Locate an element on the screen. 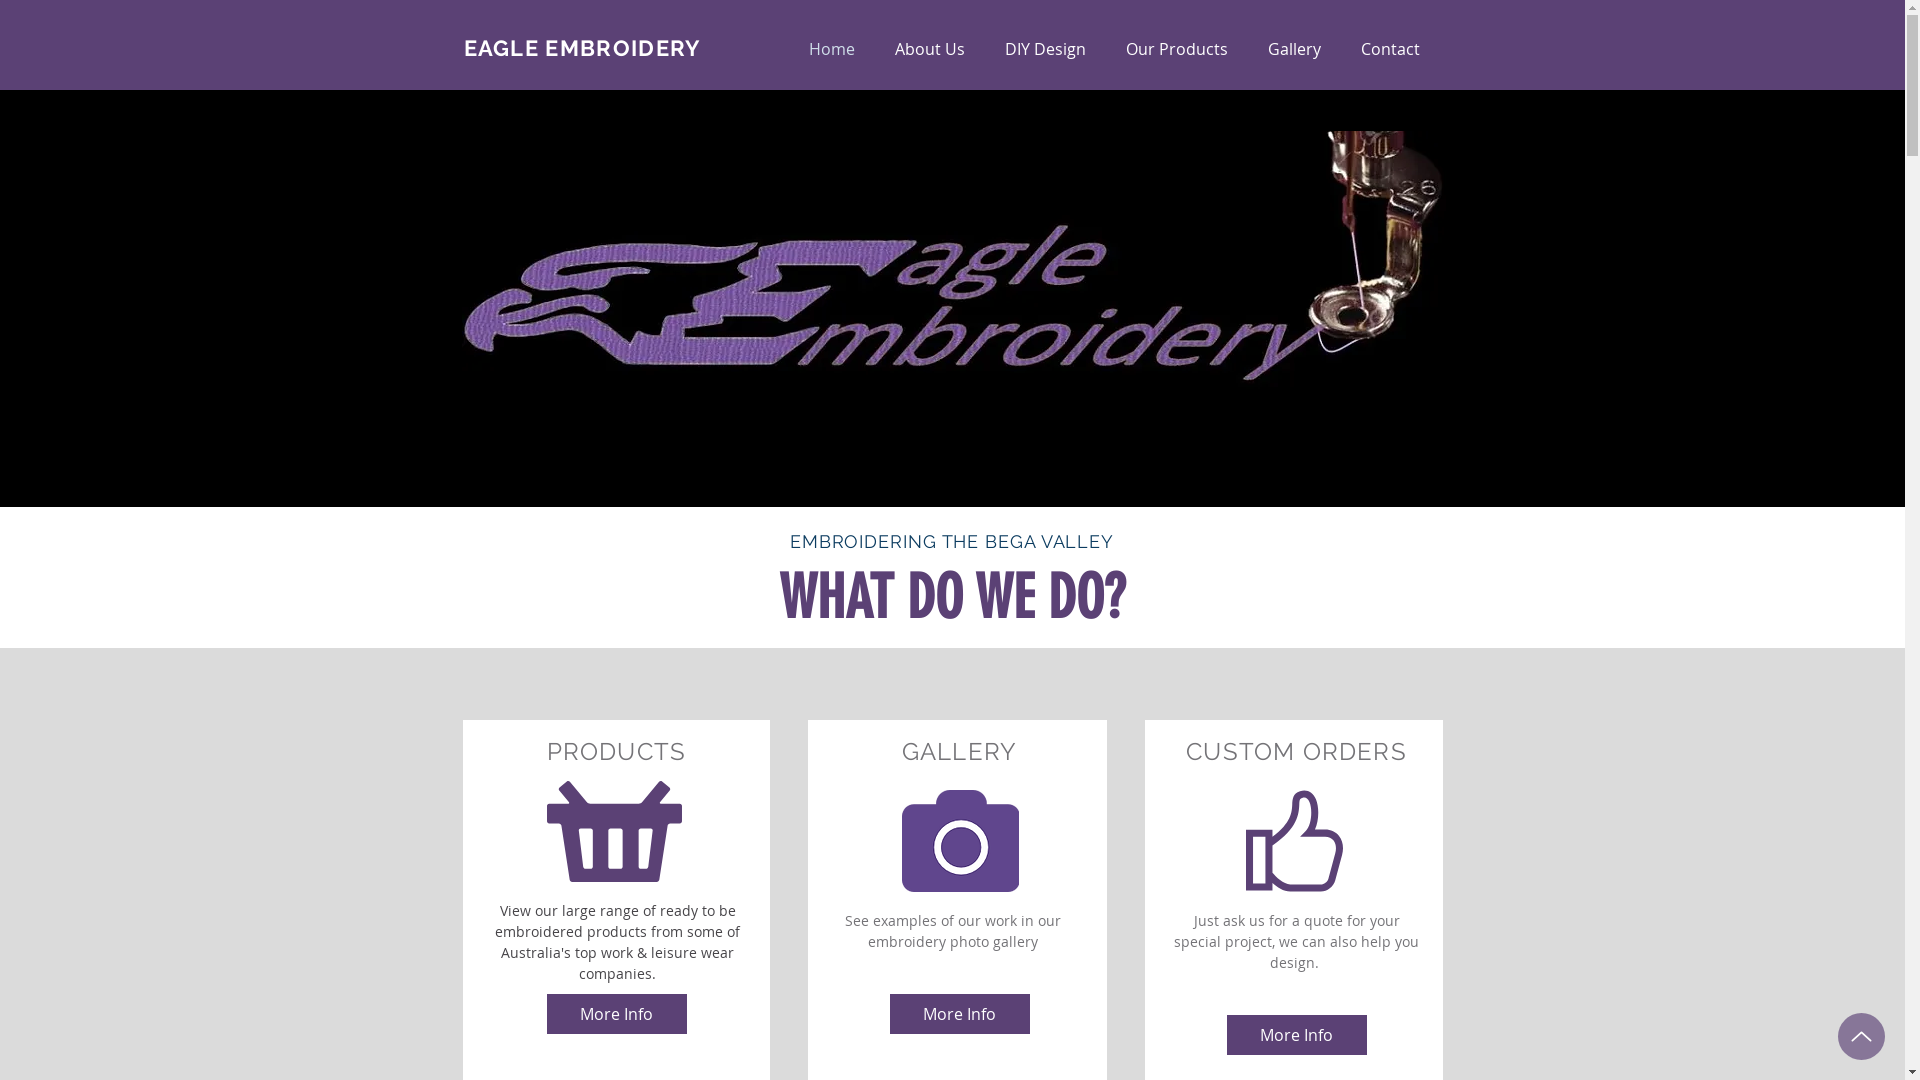 Image resolution: width=1920 pixels, height=1080 pixels. Contact is located at coordinates (1390, 50).